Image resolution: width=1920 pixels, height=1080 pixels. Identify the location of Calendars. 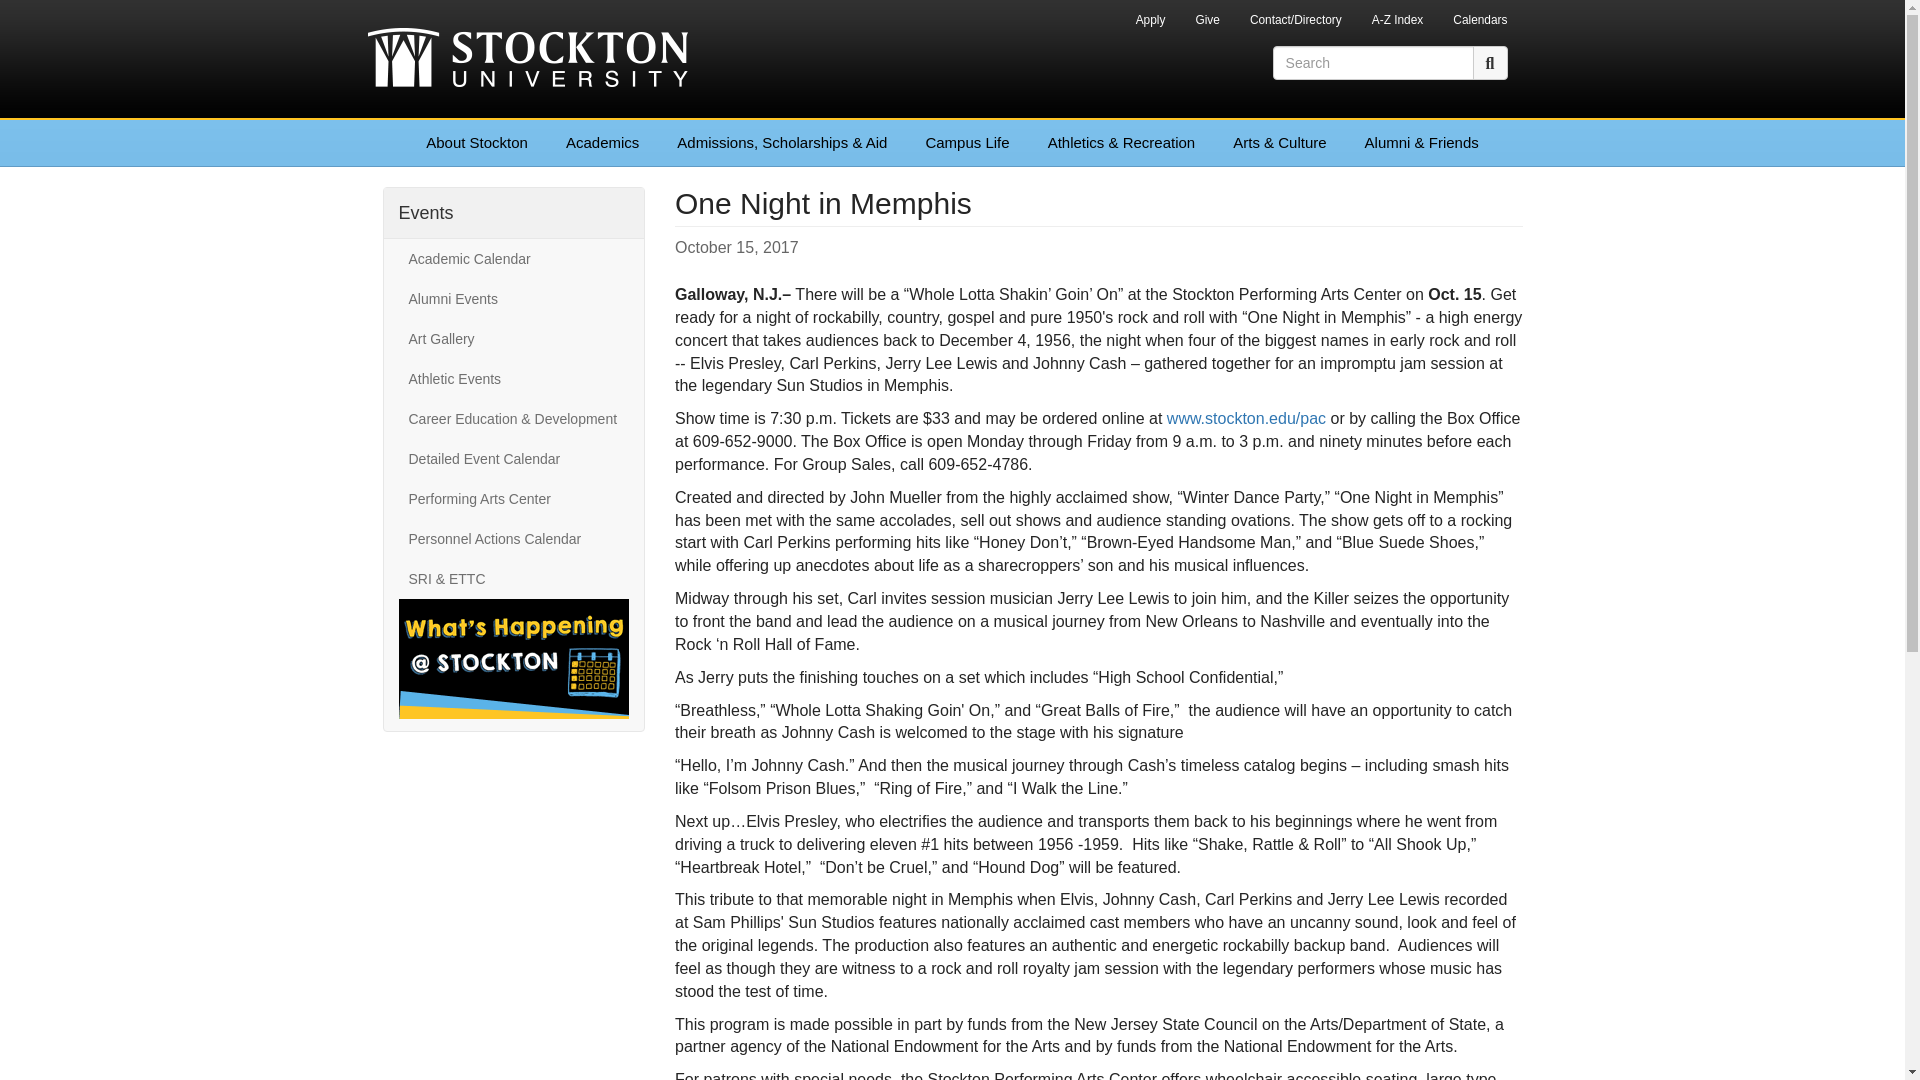
(1480, 22).